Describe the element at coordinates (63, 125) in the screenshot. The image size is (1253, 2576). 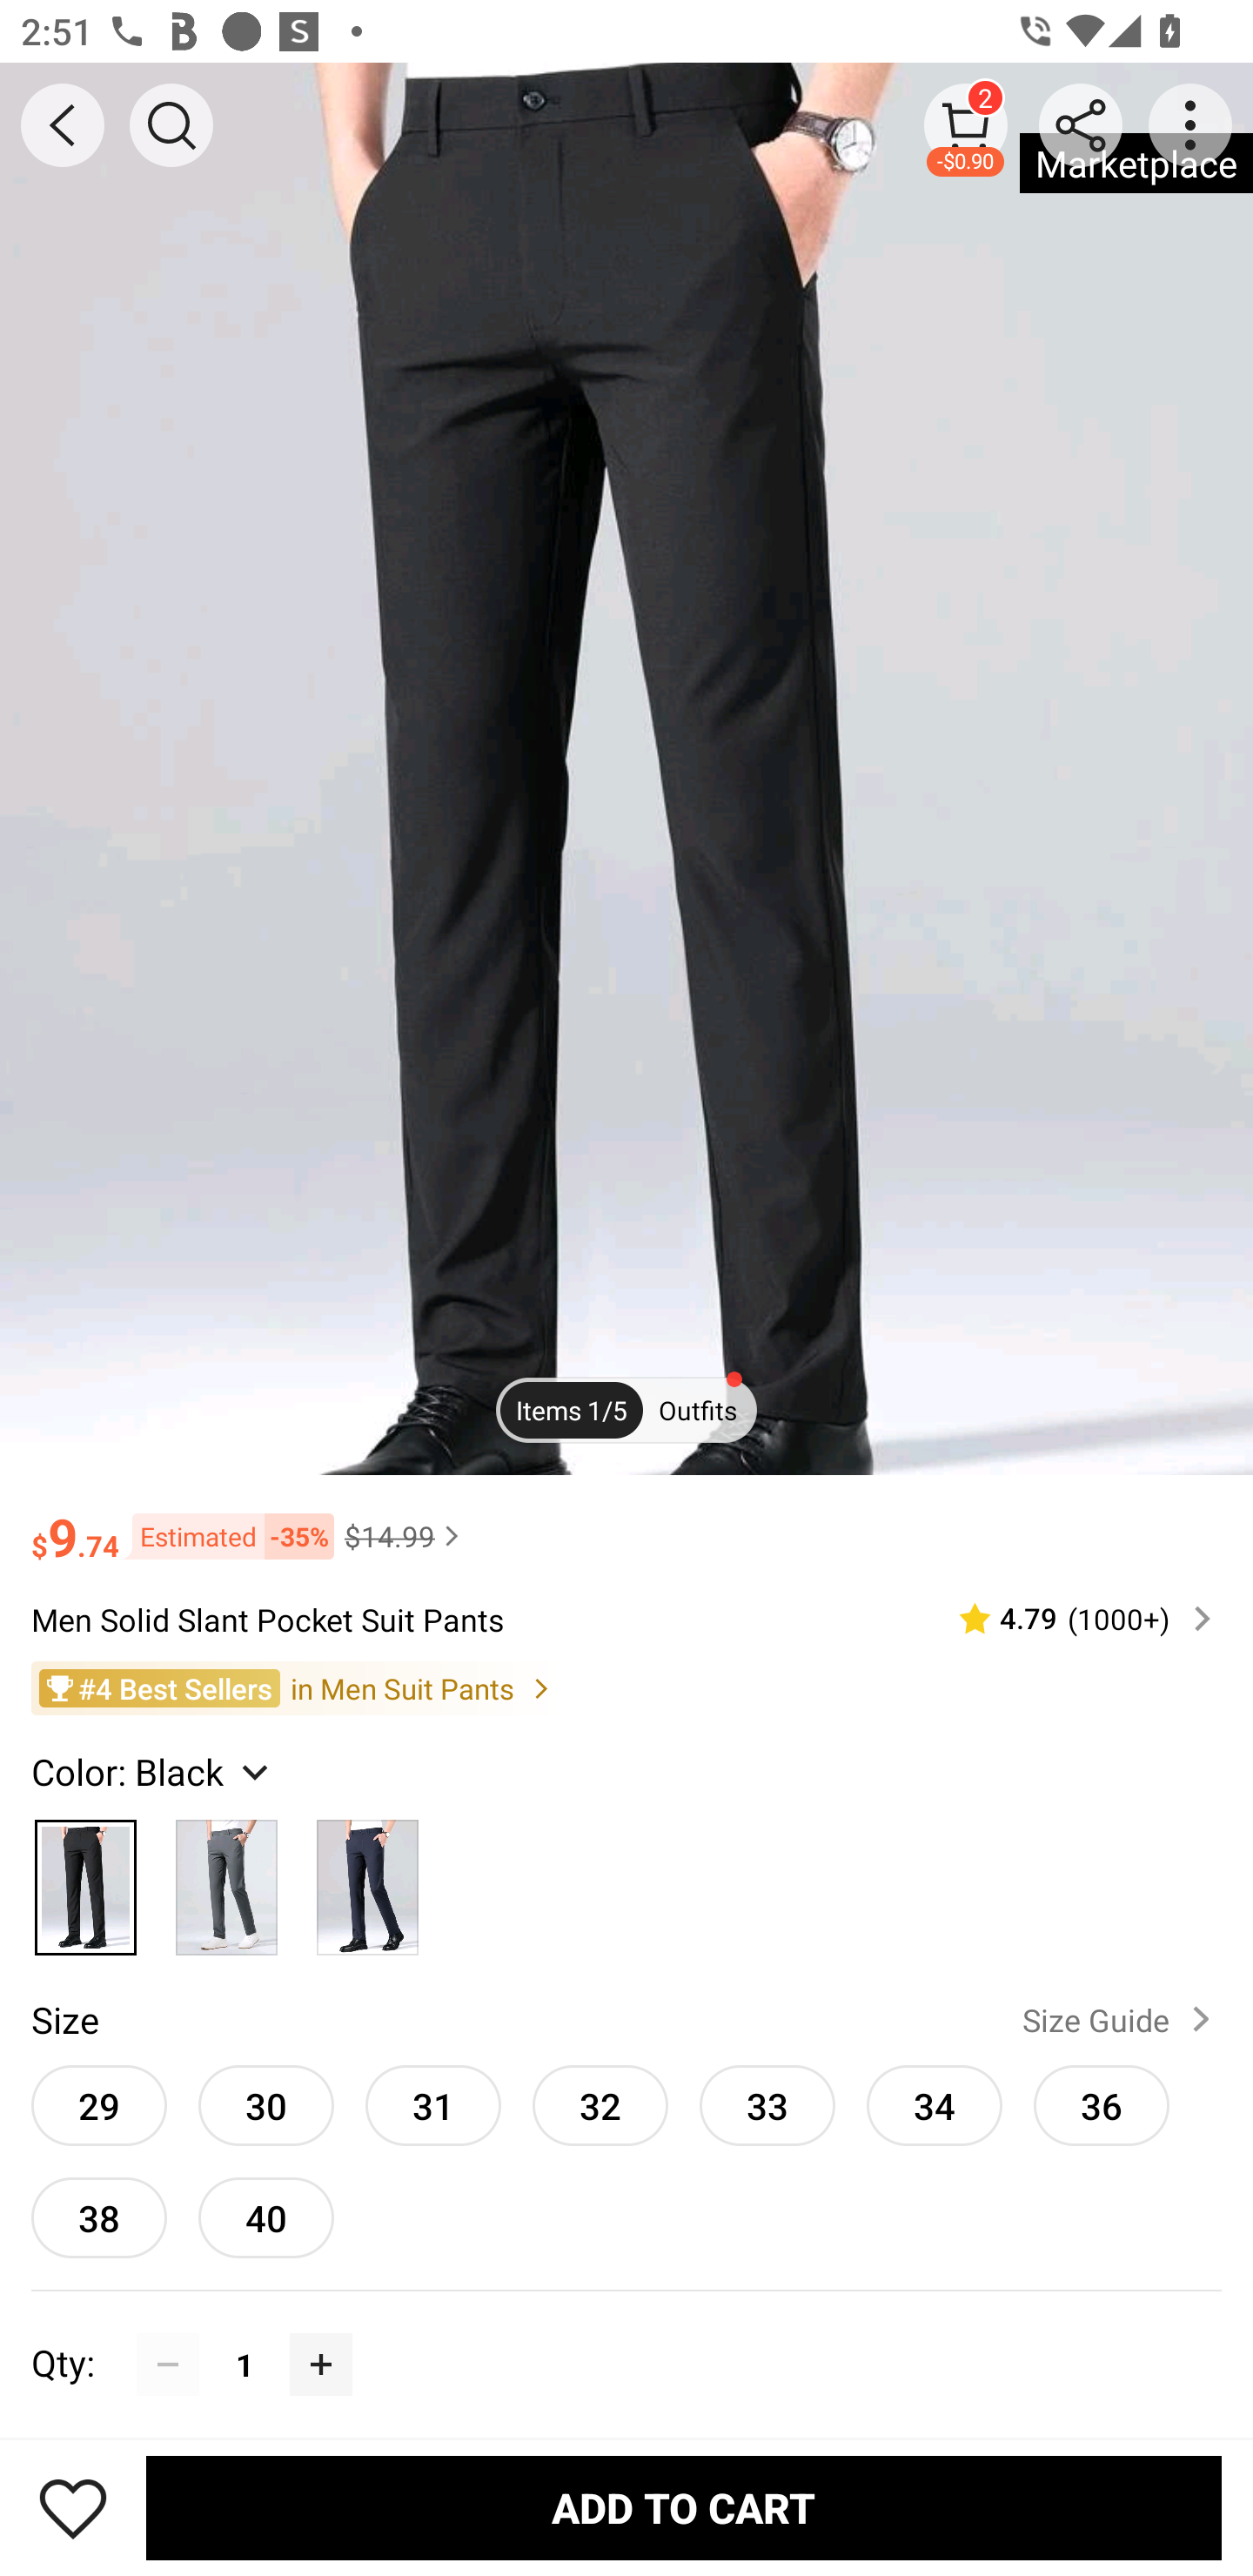
I see `BACK` at that location.